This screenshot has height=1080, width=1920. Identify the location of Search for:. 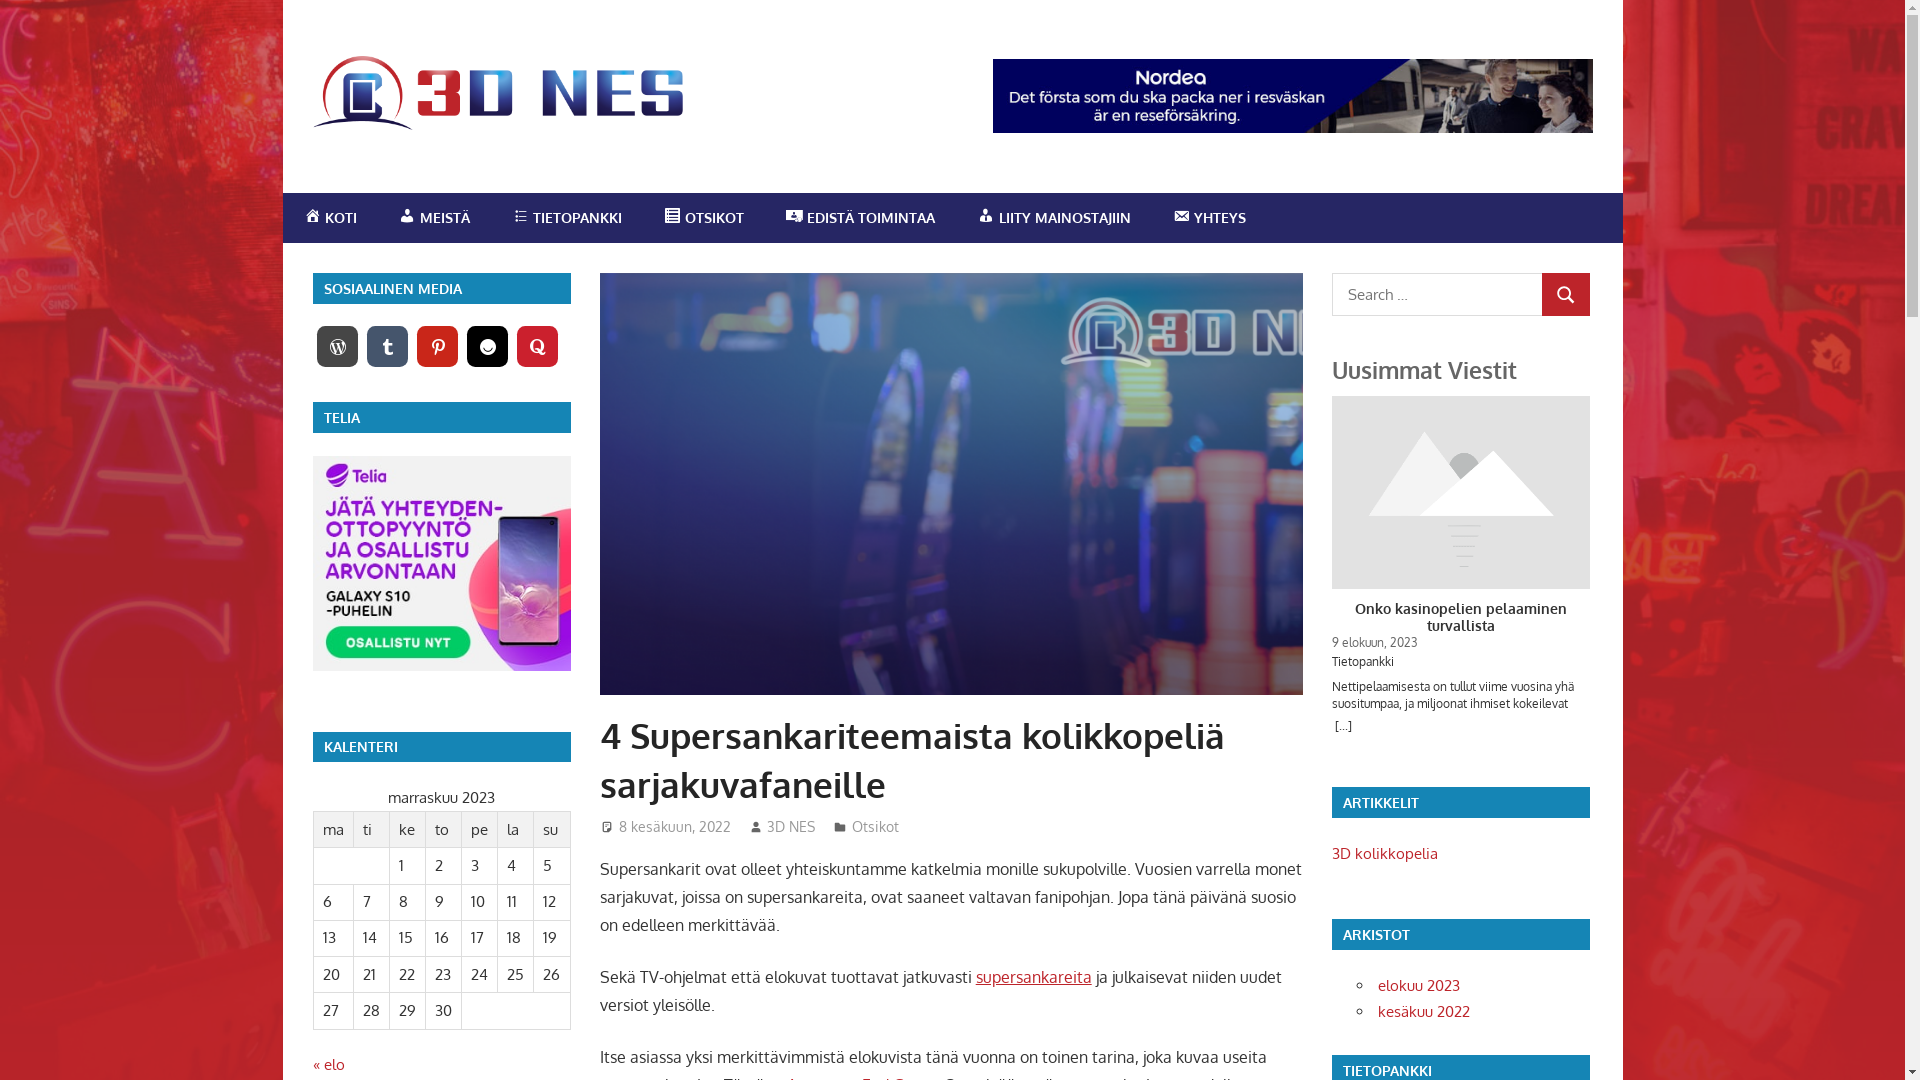
(1437, 294).